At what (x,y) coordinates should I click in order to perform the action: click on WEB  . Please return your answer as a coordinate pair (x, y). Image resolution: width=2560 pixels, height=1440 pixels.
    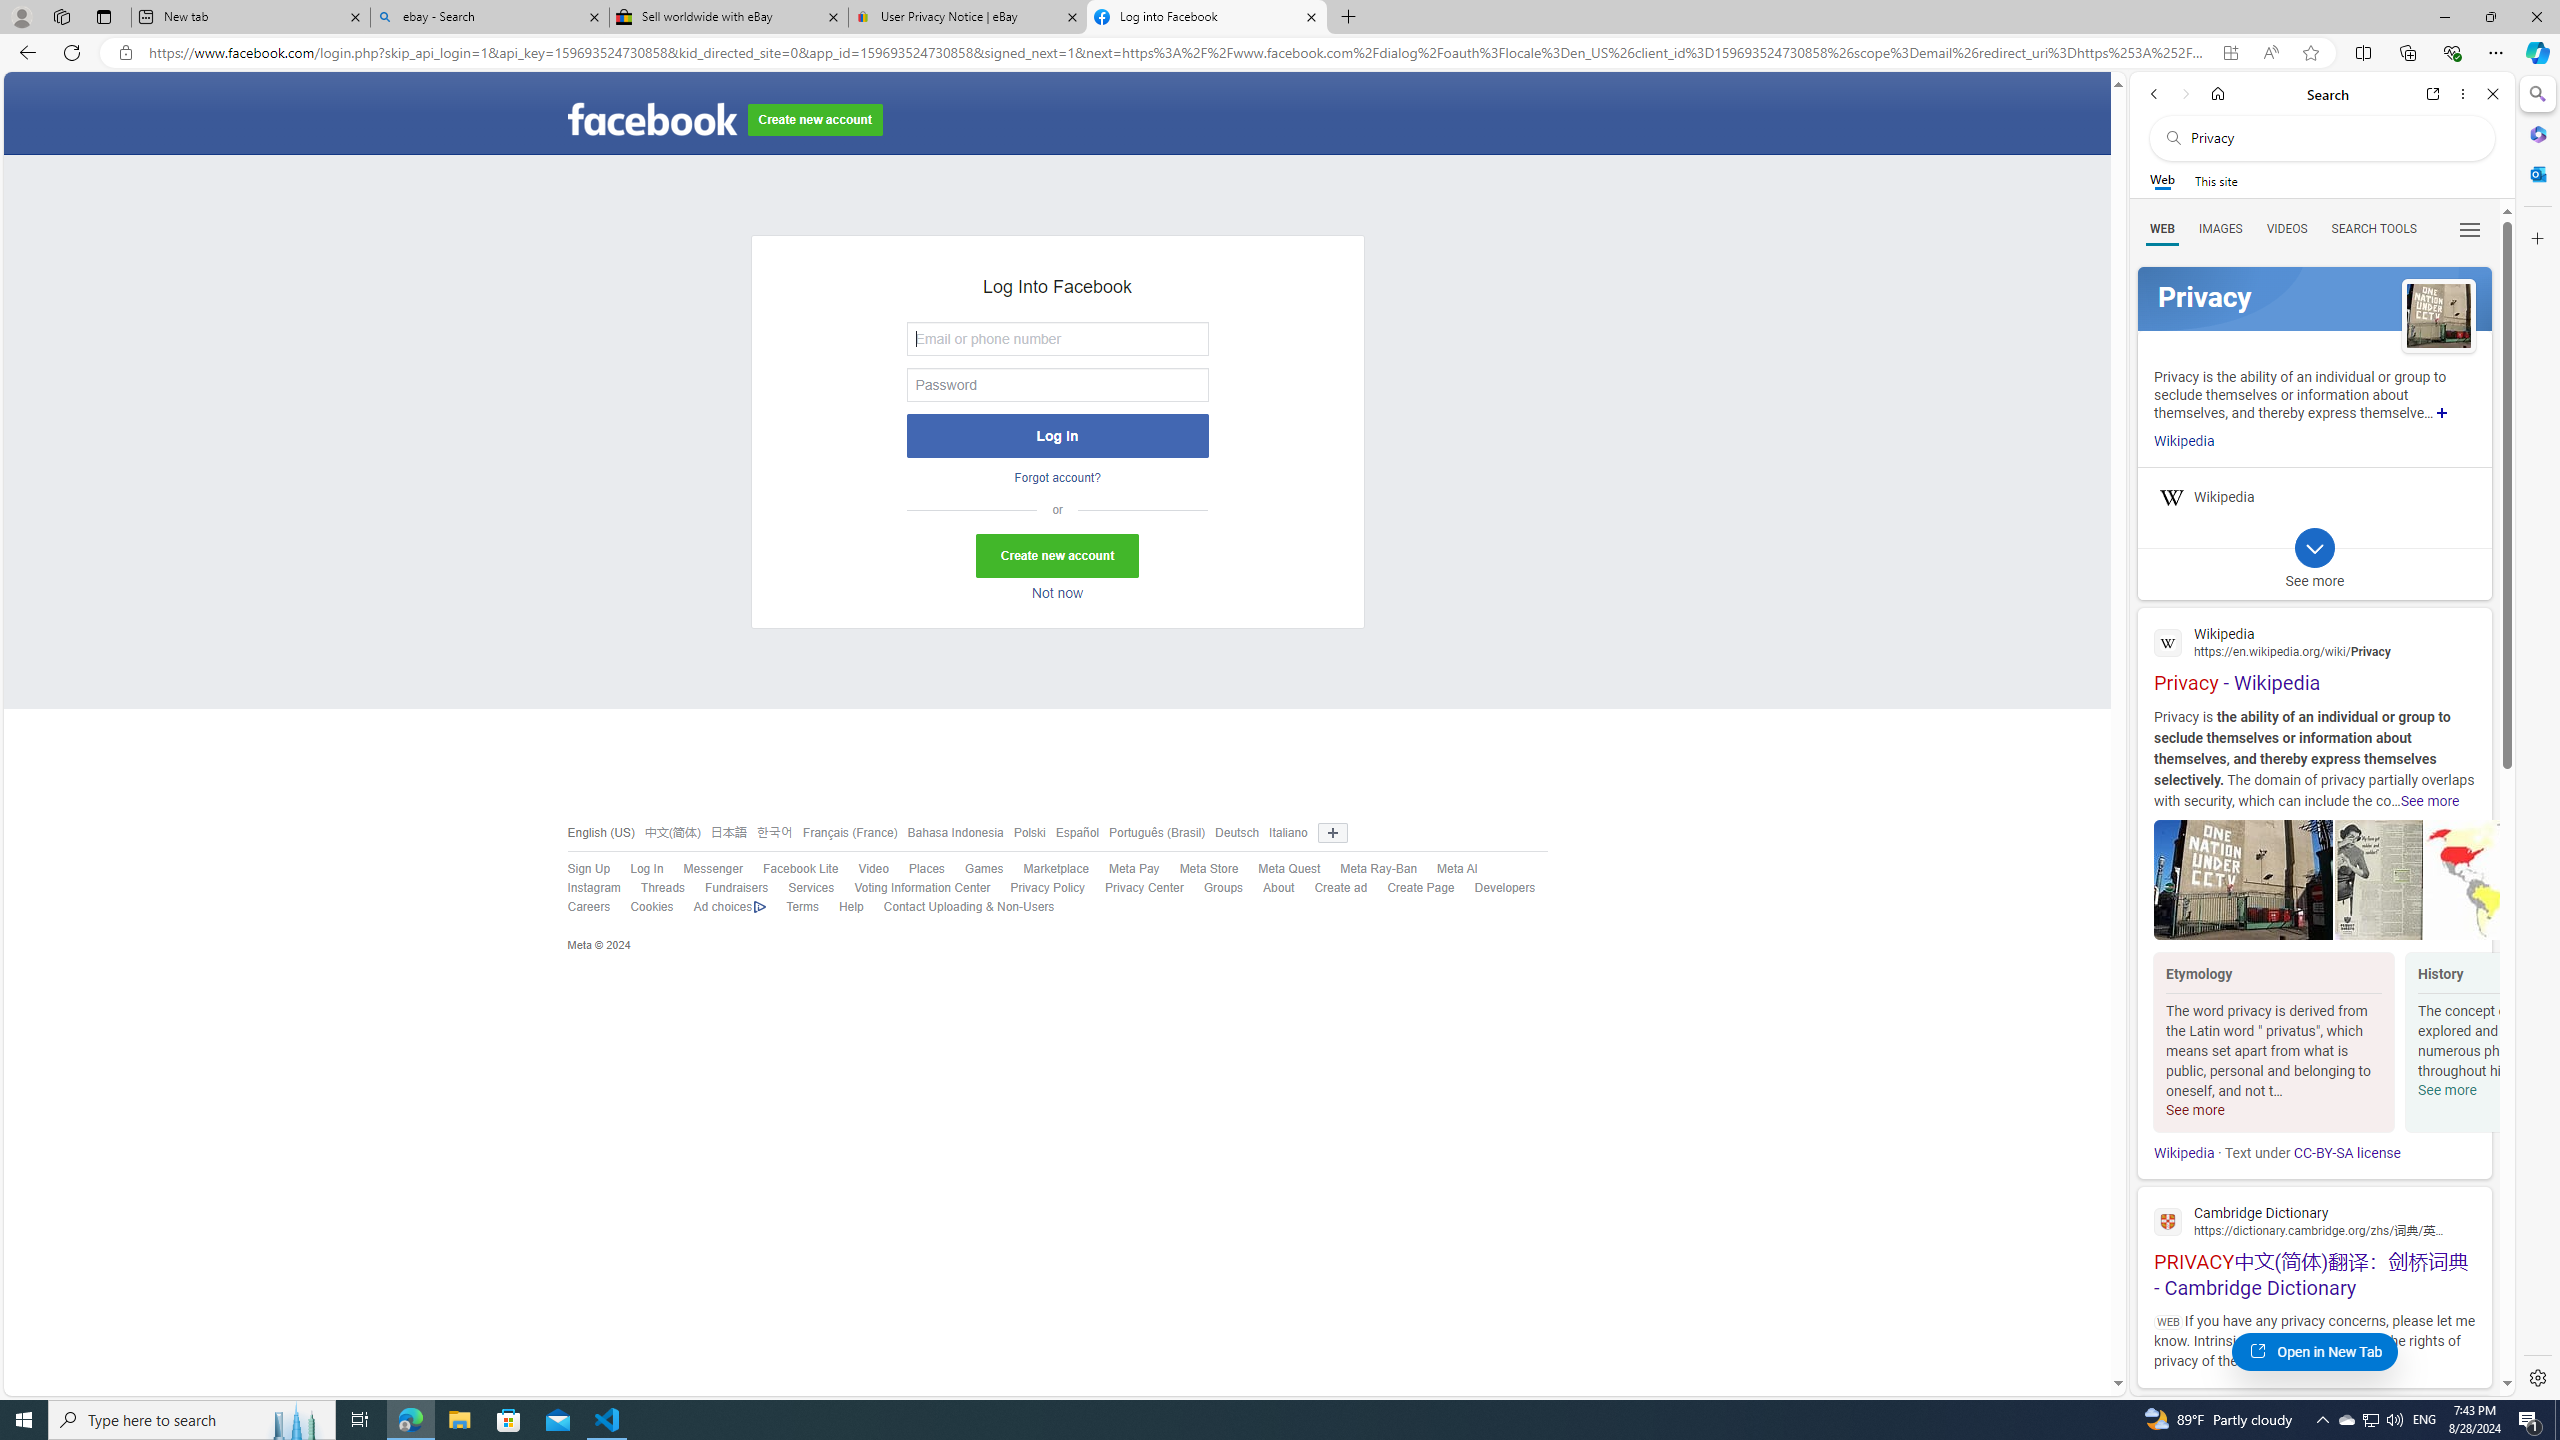
    Looking at the image, I should click on (2163, 229).